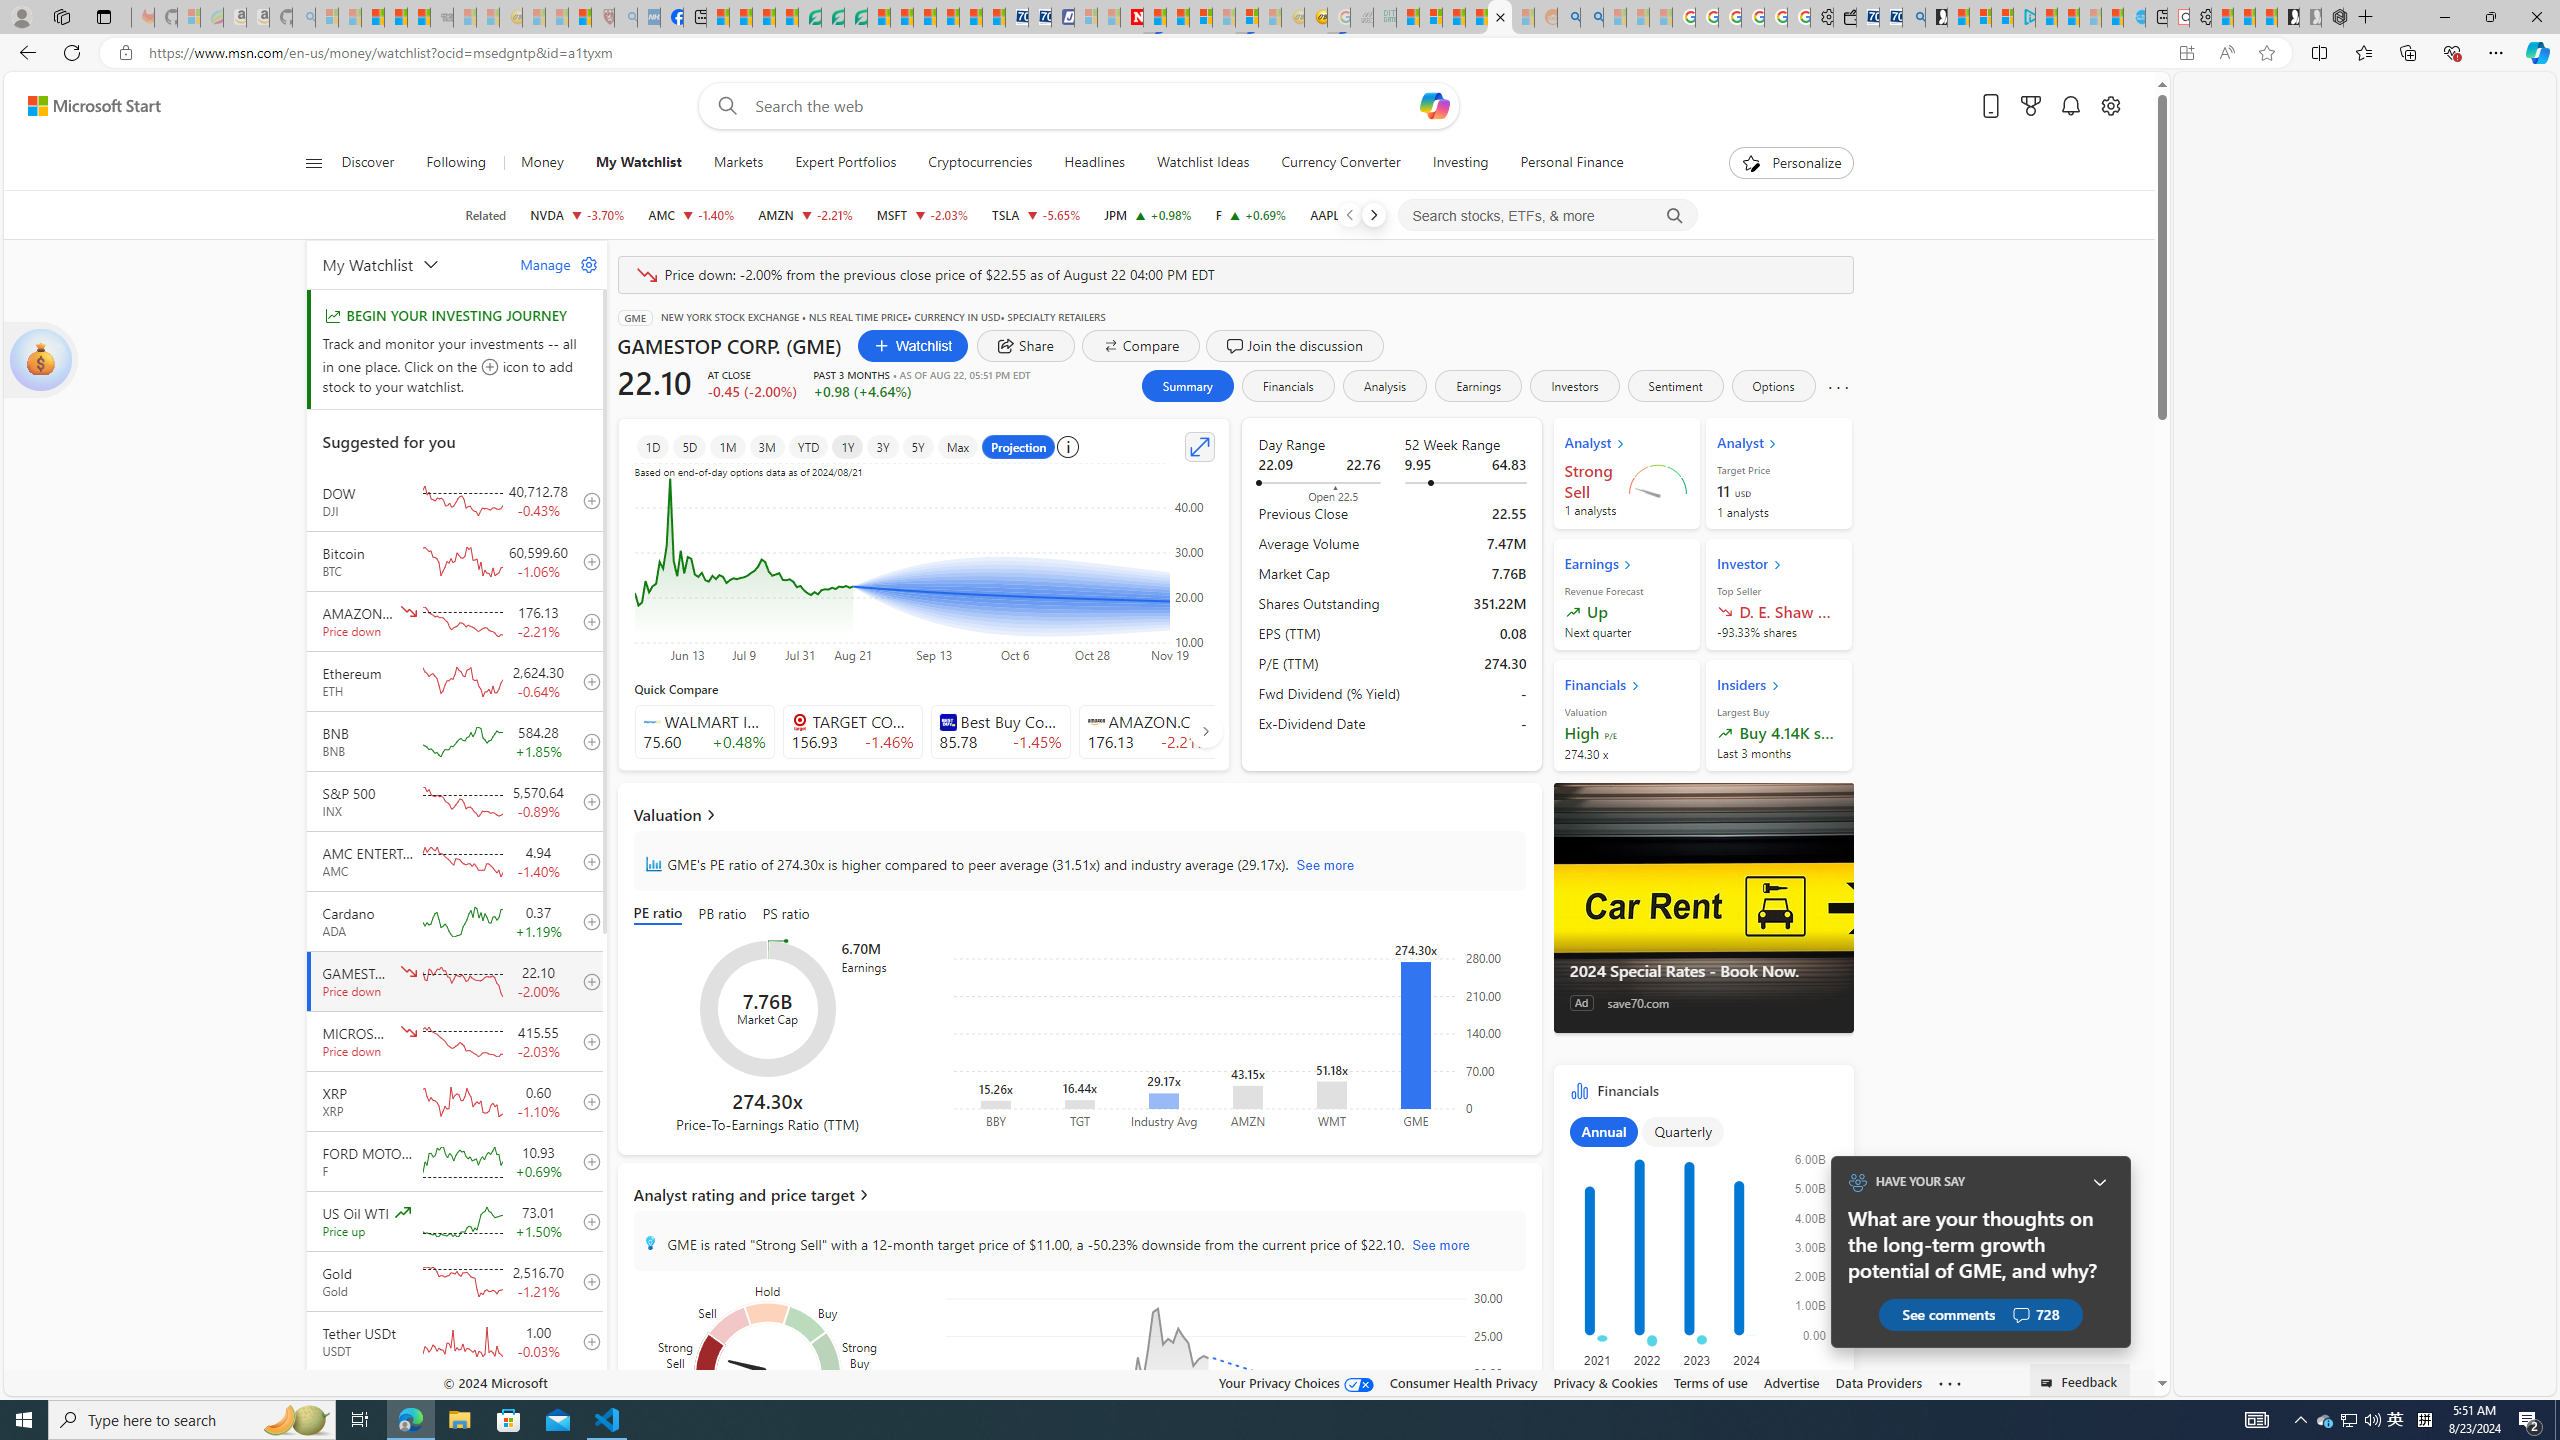 The height and width of the screenshot is (1440, 2560). Describe the element at coordinates (1460, 163) in the screenshot. I see `Investing` at that location.